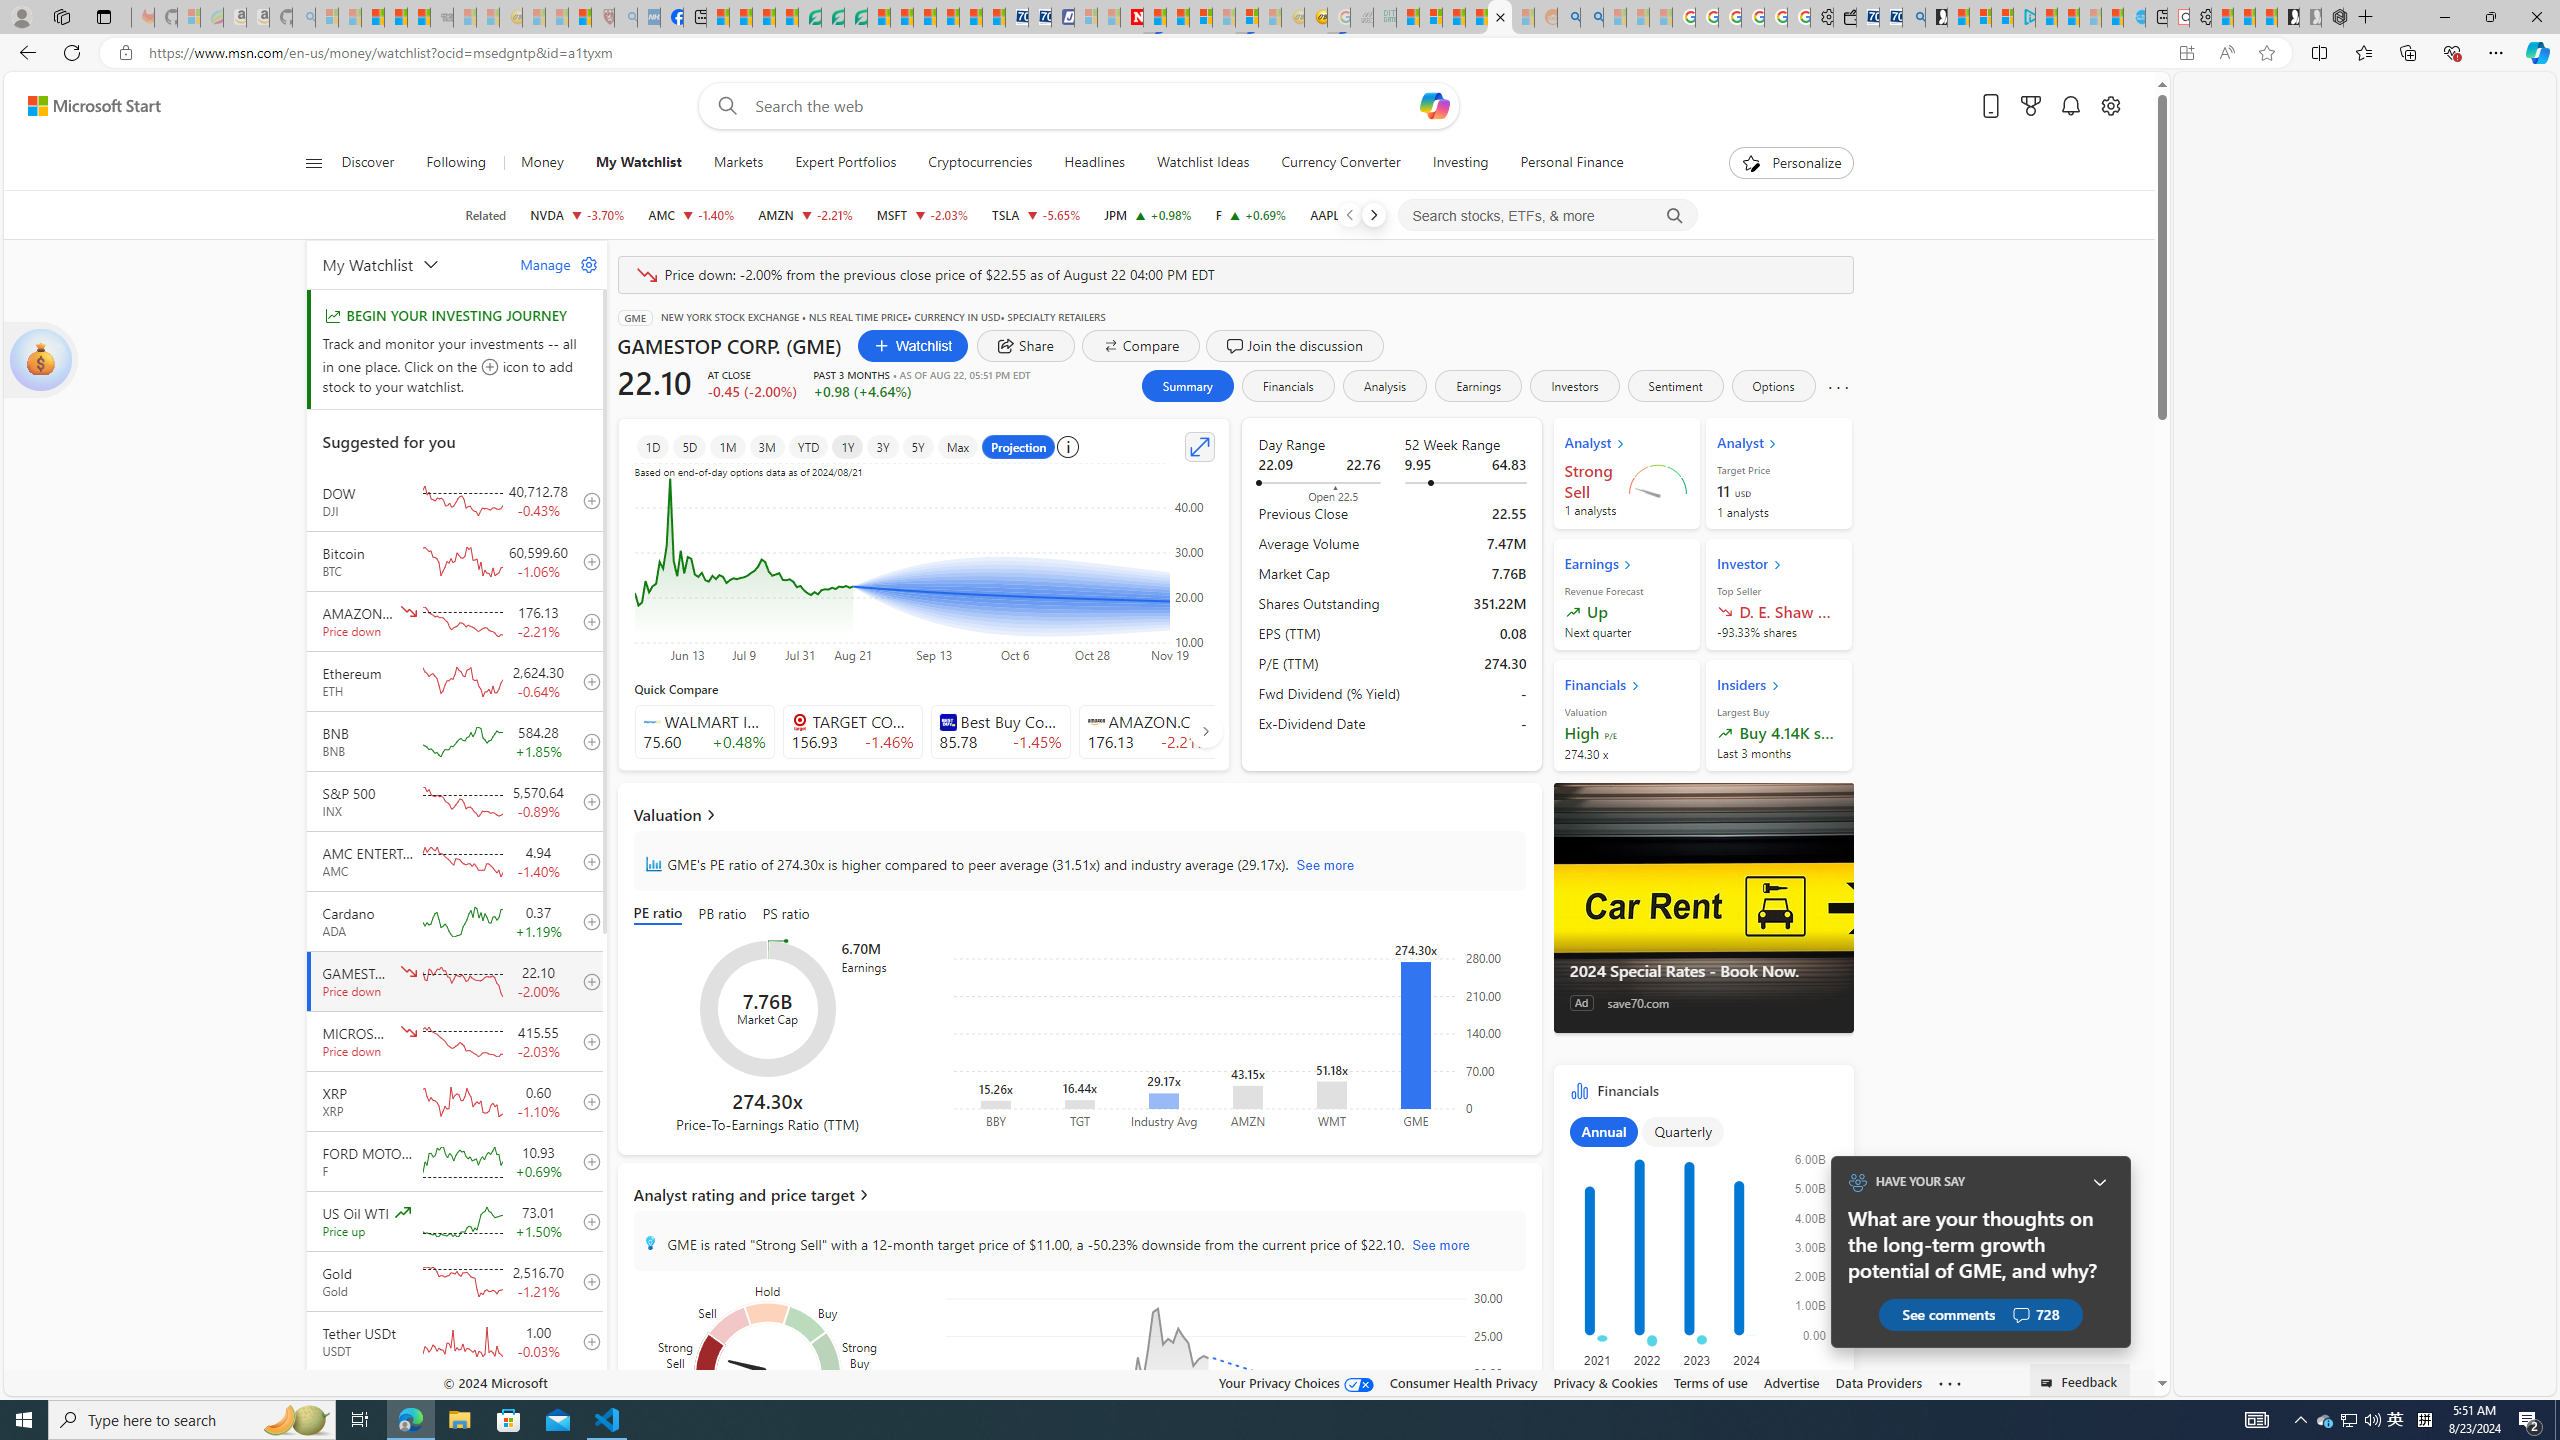 The height and width of the screenshot is (1440, 2560). Describe the element at coordinates (1460, 163) in the screenshot. I see `Investing` at that location.